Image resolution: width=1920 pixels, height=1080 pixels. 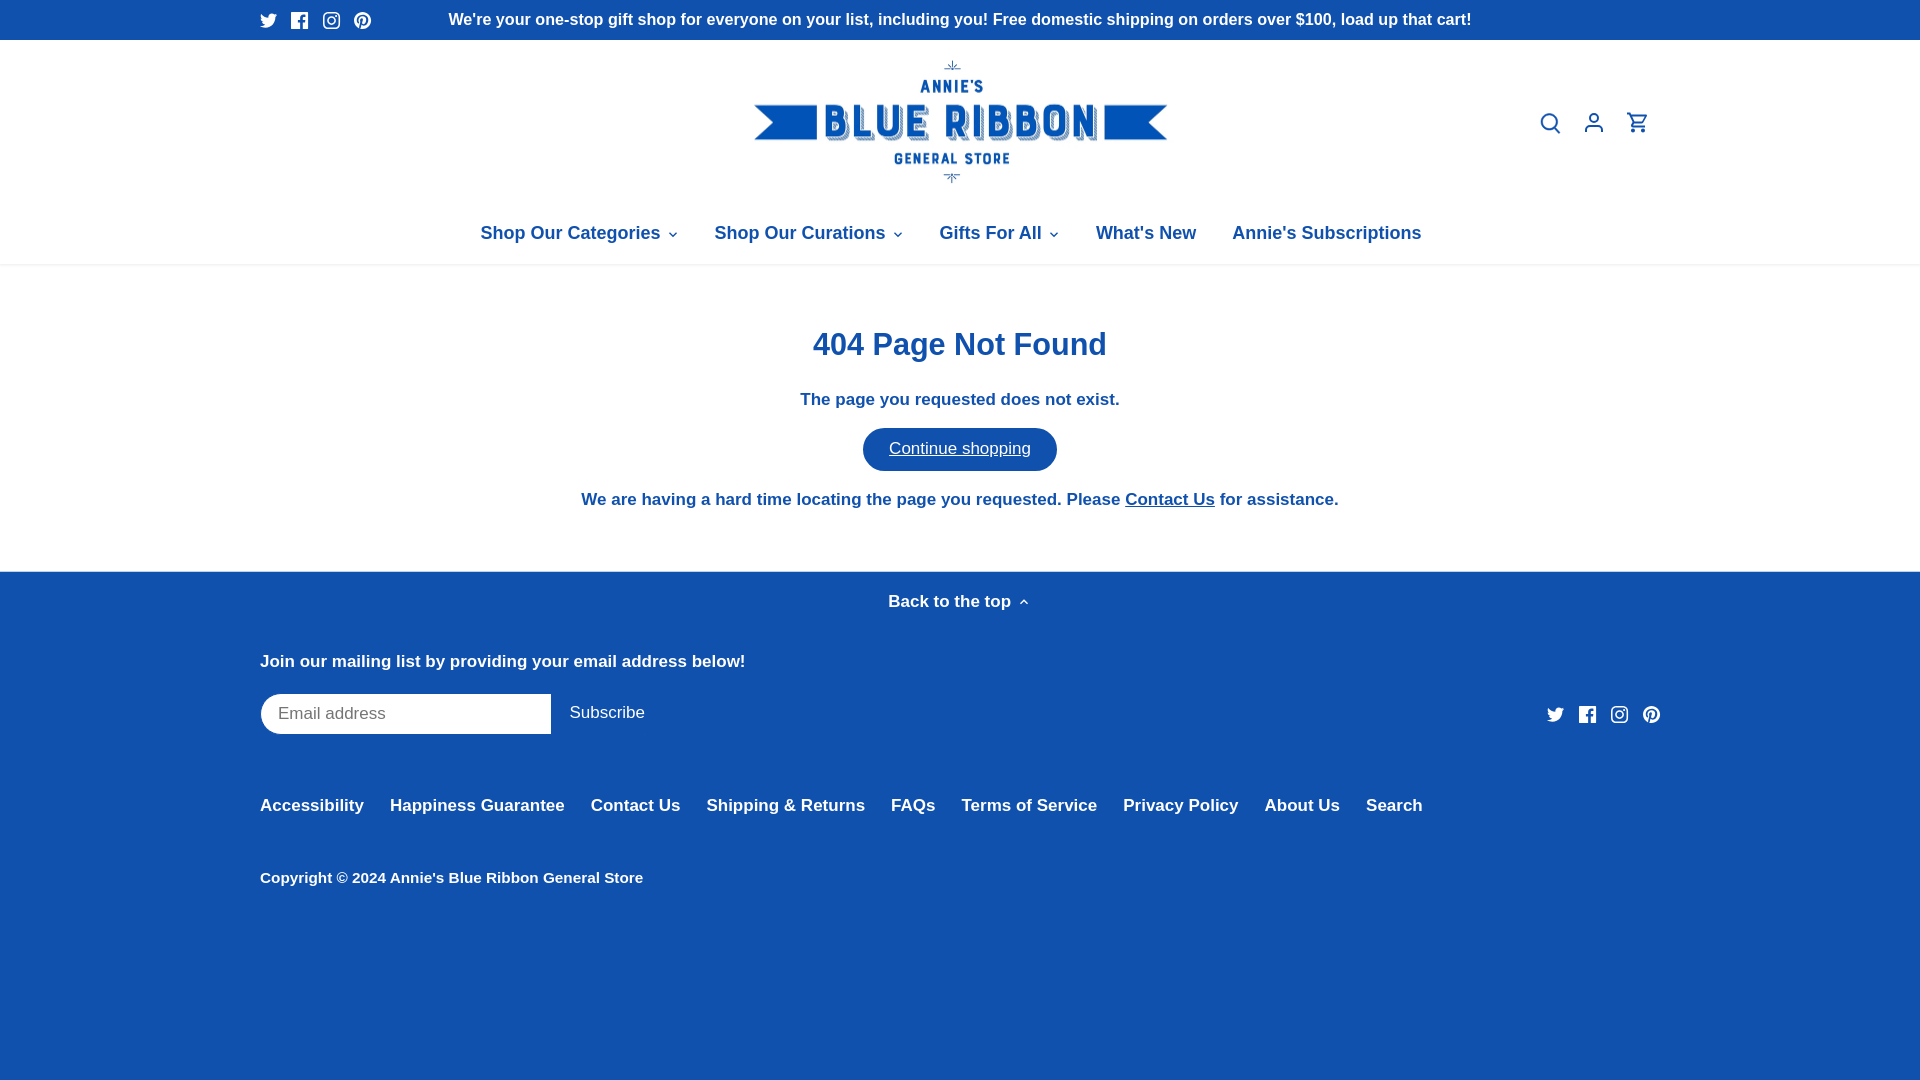 What do you see at coordinates (1619, 714) in the screenshot?
I see `Instagram` at bounding box center [1619, 714].